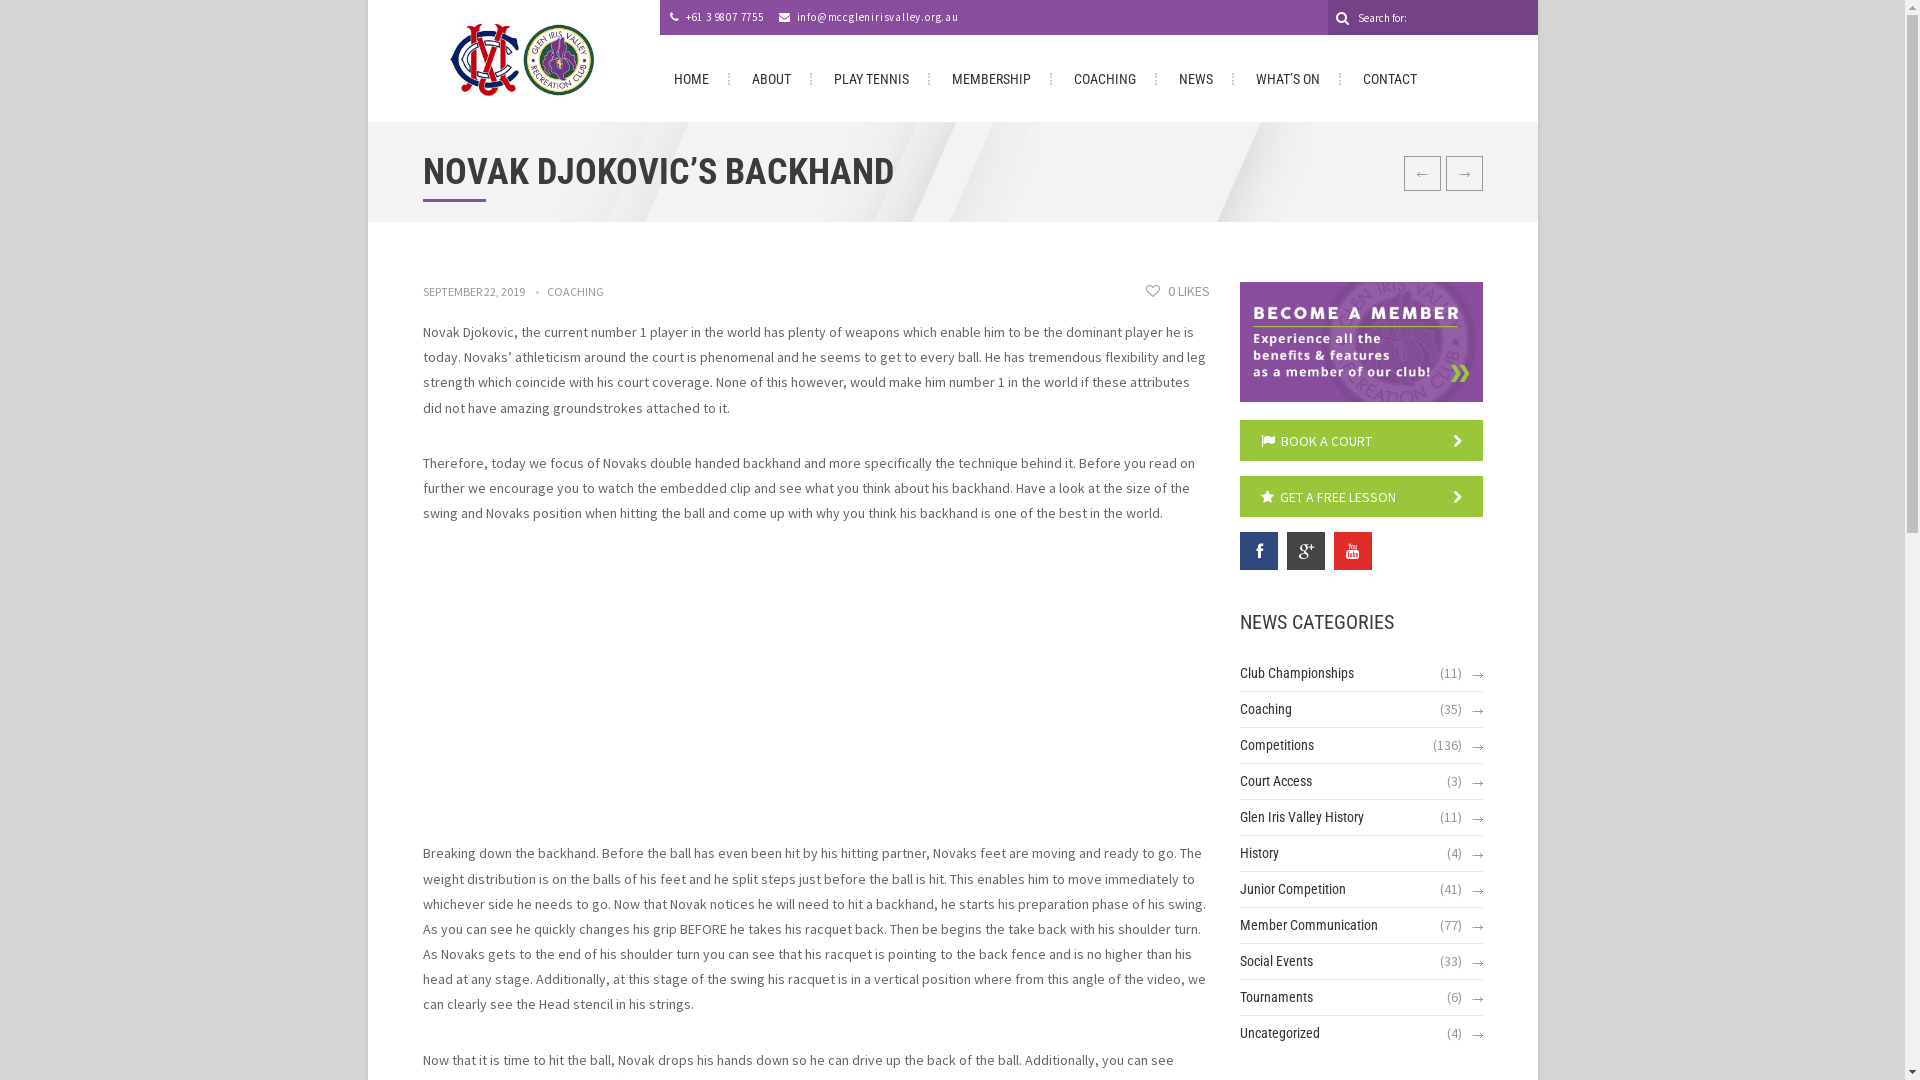  I want to click on Social Events, so click(1276, 962).